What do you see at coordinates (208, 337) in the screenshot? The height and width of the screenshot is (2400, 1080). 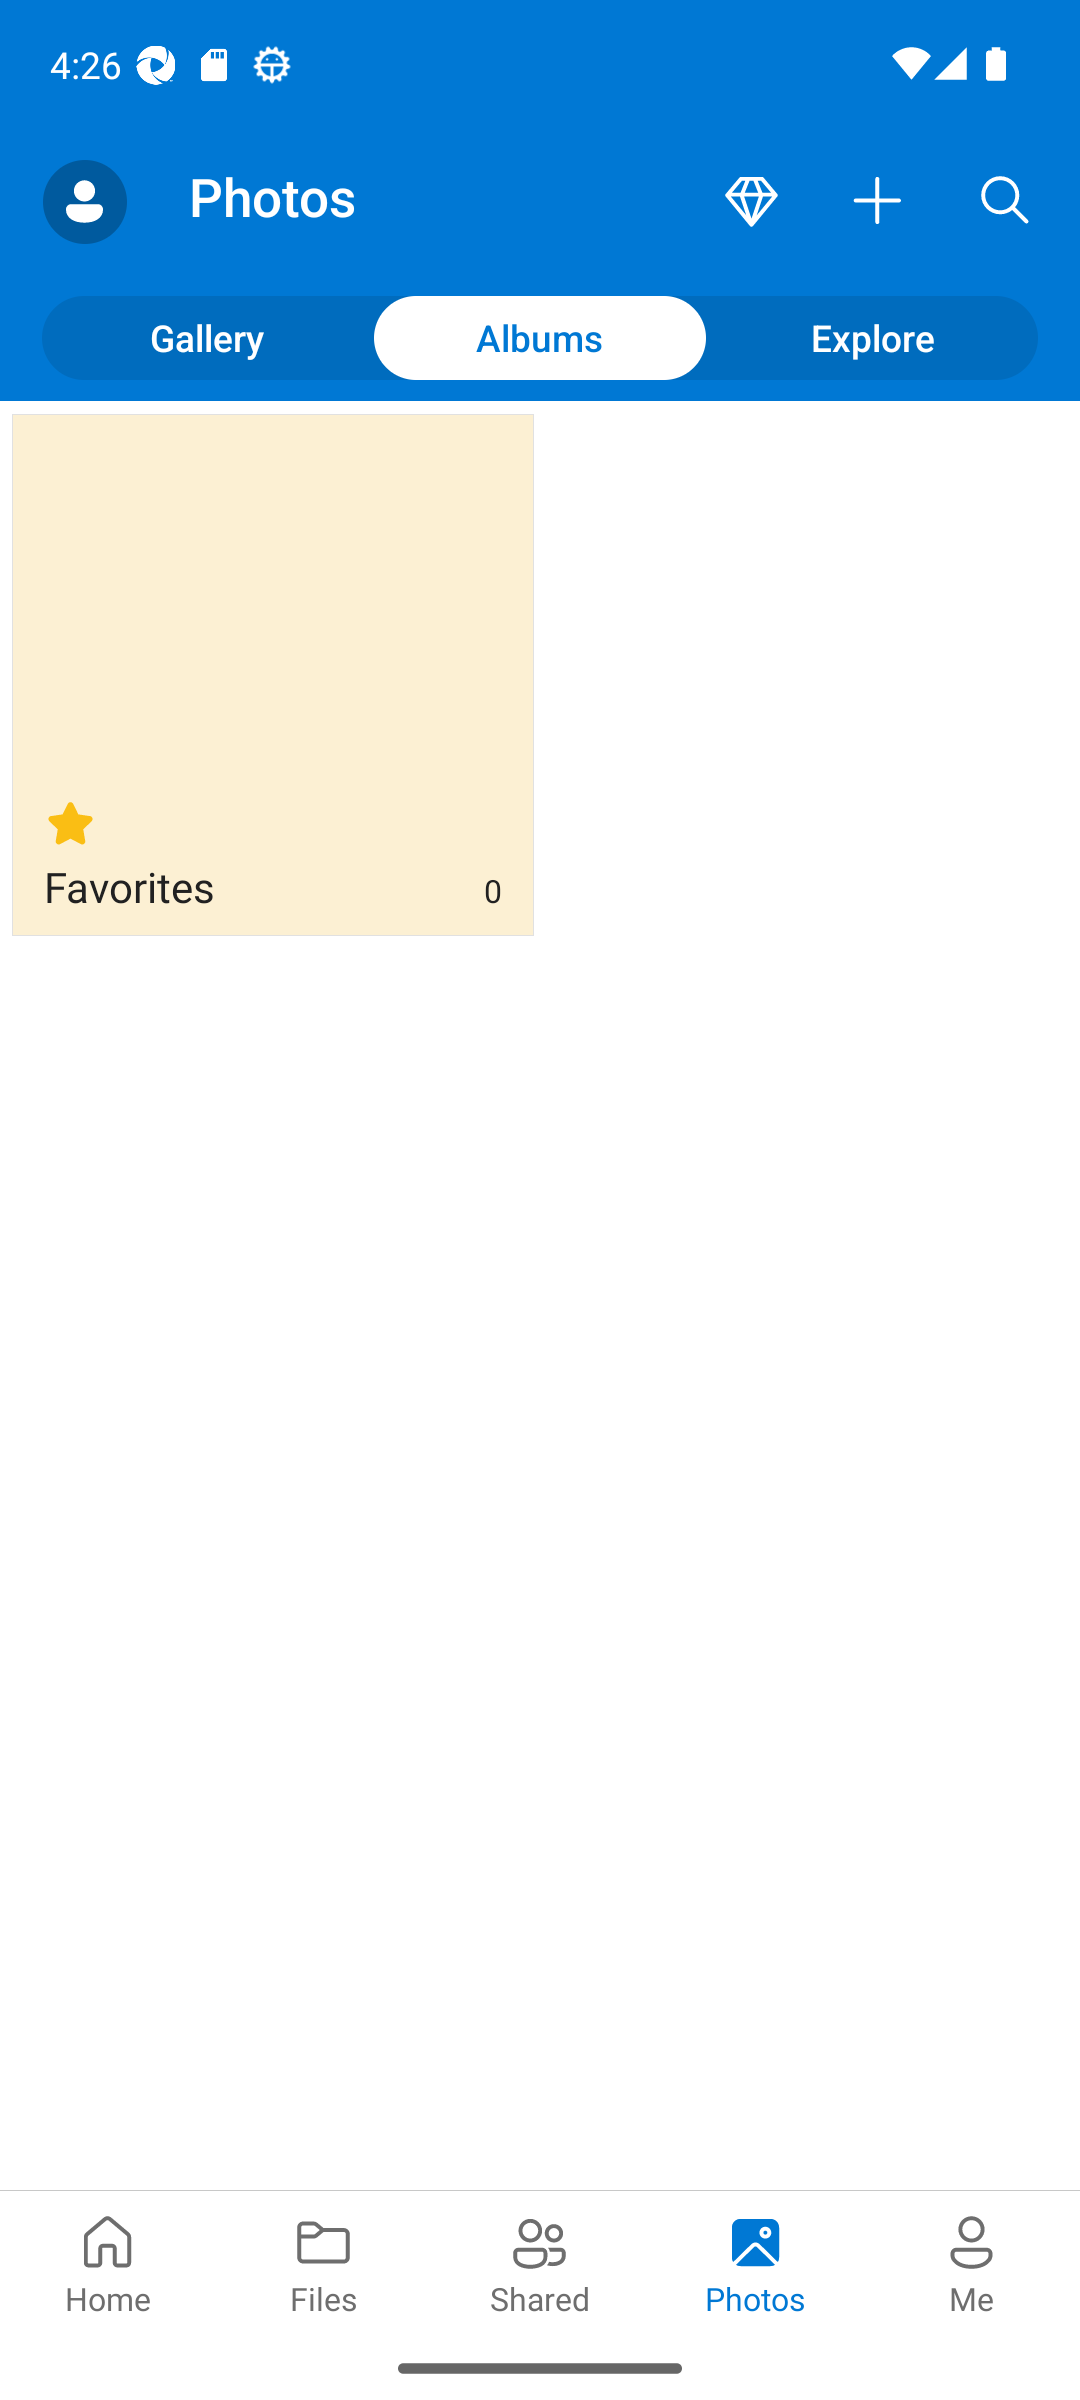 I see `Gallery` at bounding box center [208, 337].